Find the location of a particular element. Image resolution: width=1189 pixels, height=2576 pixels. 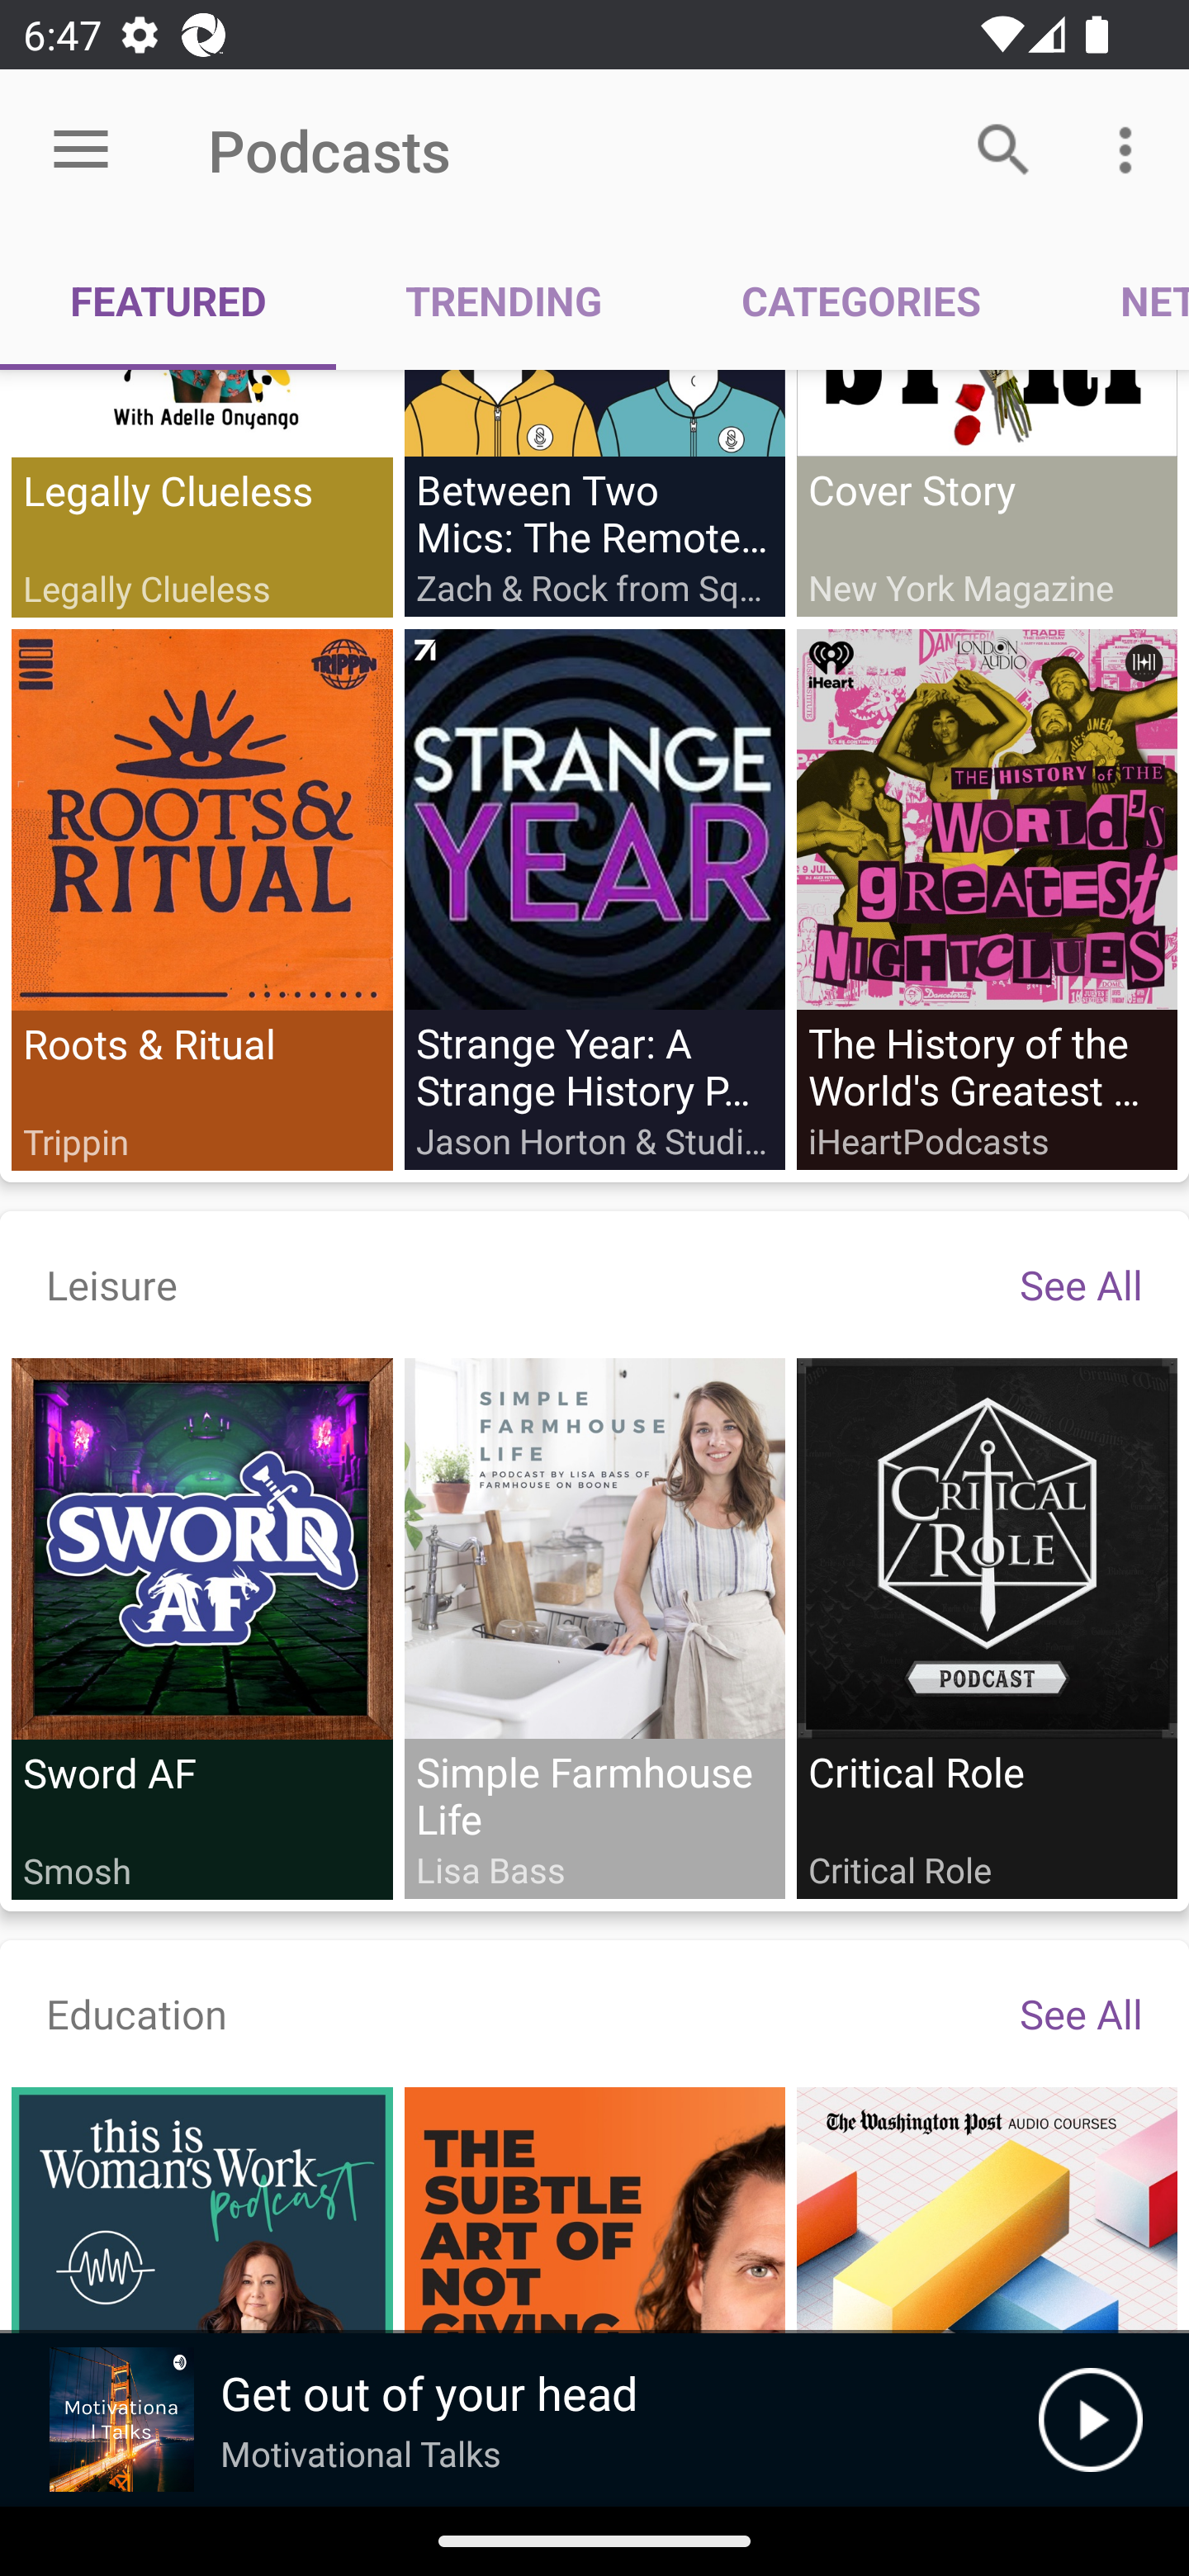

Legally Clueless is located at coordinates (202, 494).